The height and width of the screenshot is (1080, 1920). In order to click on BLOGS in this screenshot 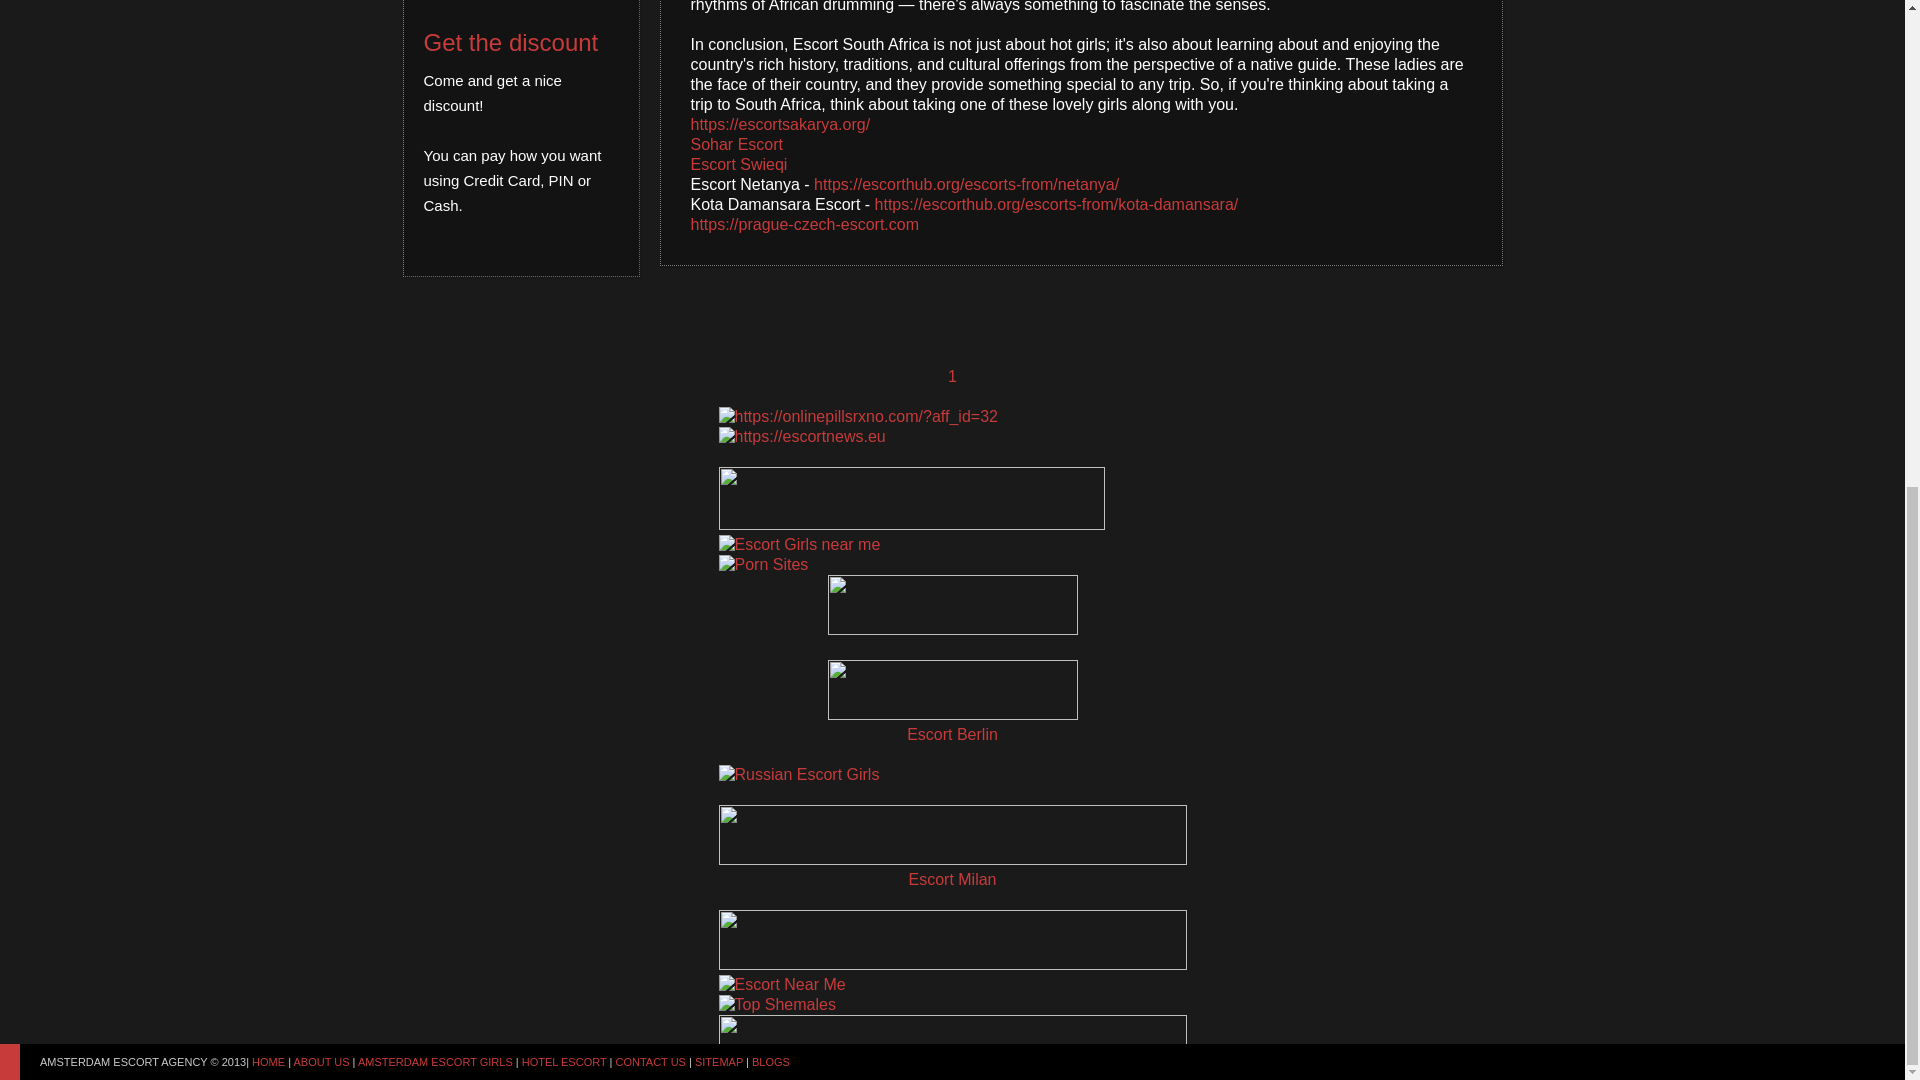, I will do `click(770, 179)`.